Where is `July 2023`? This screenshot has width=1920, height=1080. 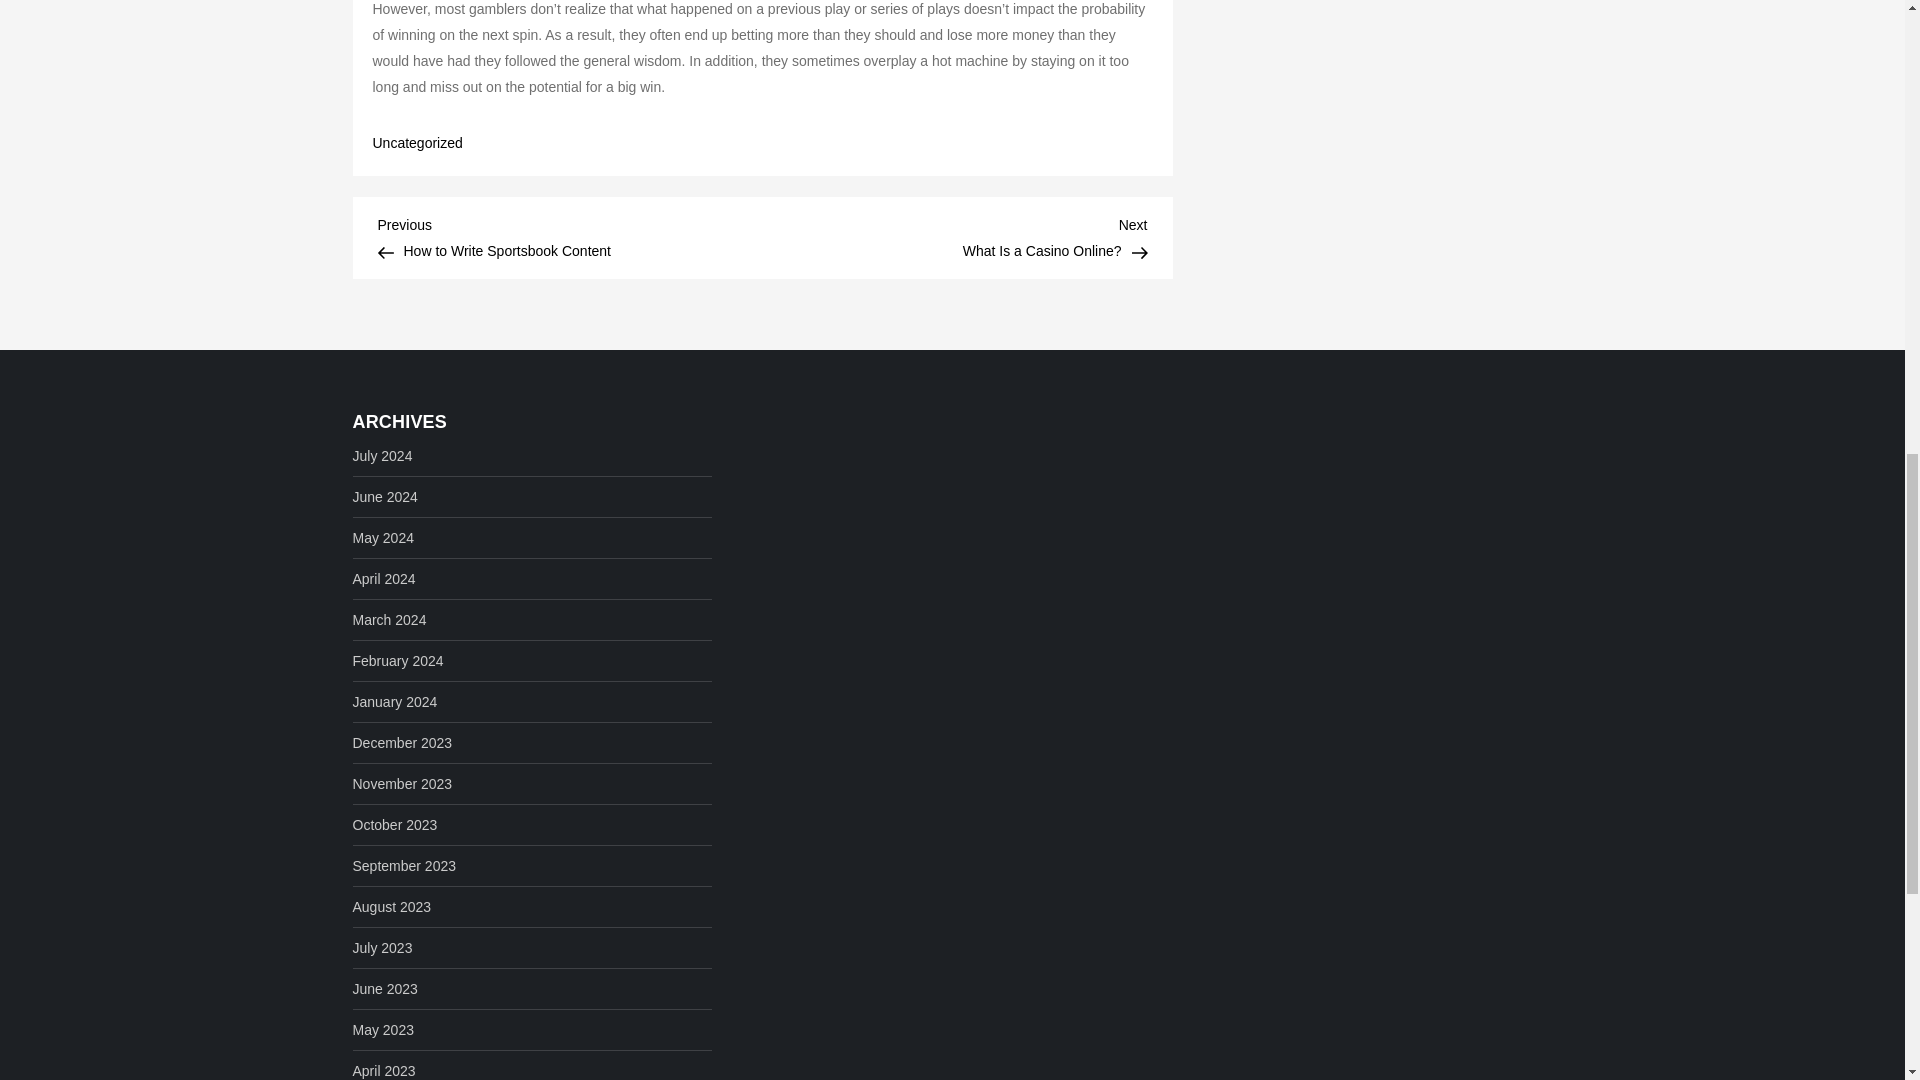
July 2023 is located at coordinates (404, 866).